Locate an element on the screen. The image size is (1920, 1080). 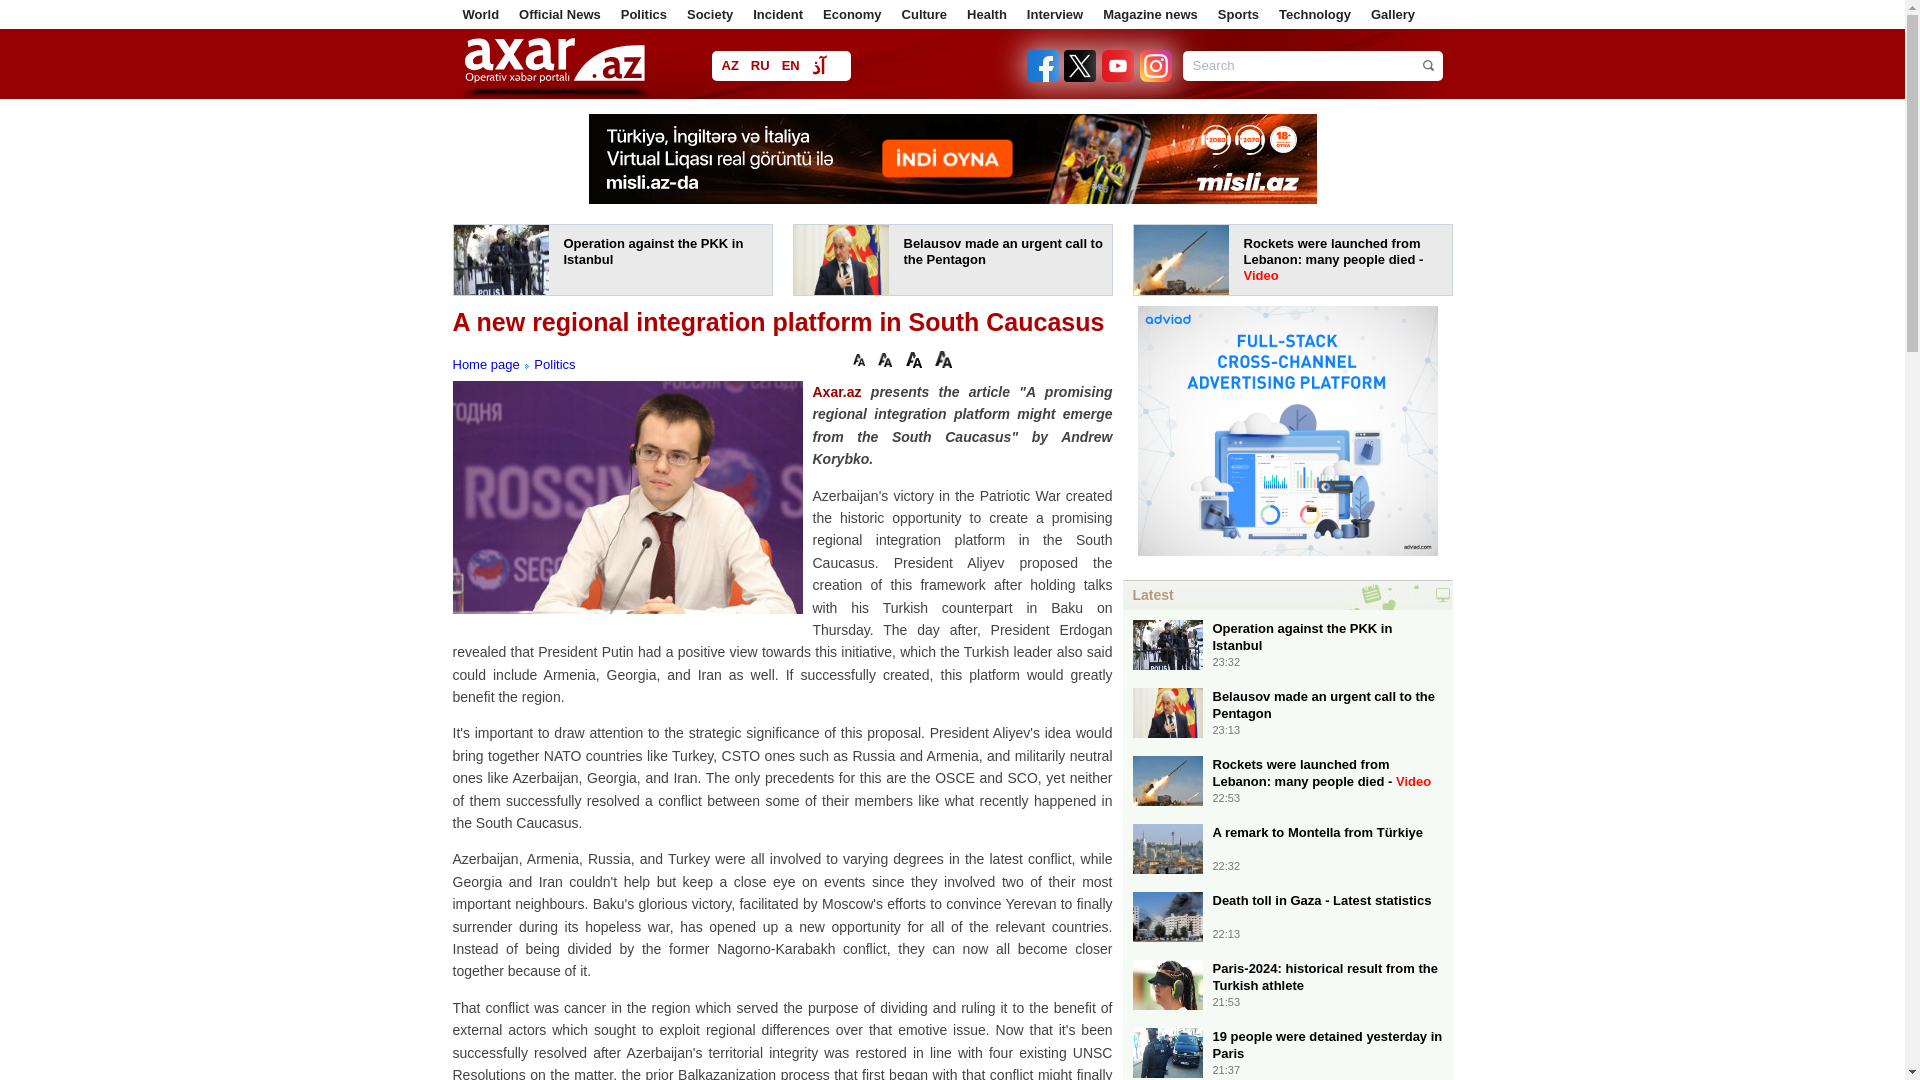
Interview is located at coordinates (1054, 14).